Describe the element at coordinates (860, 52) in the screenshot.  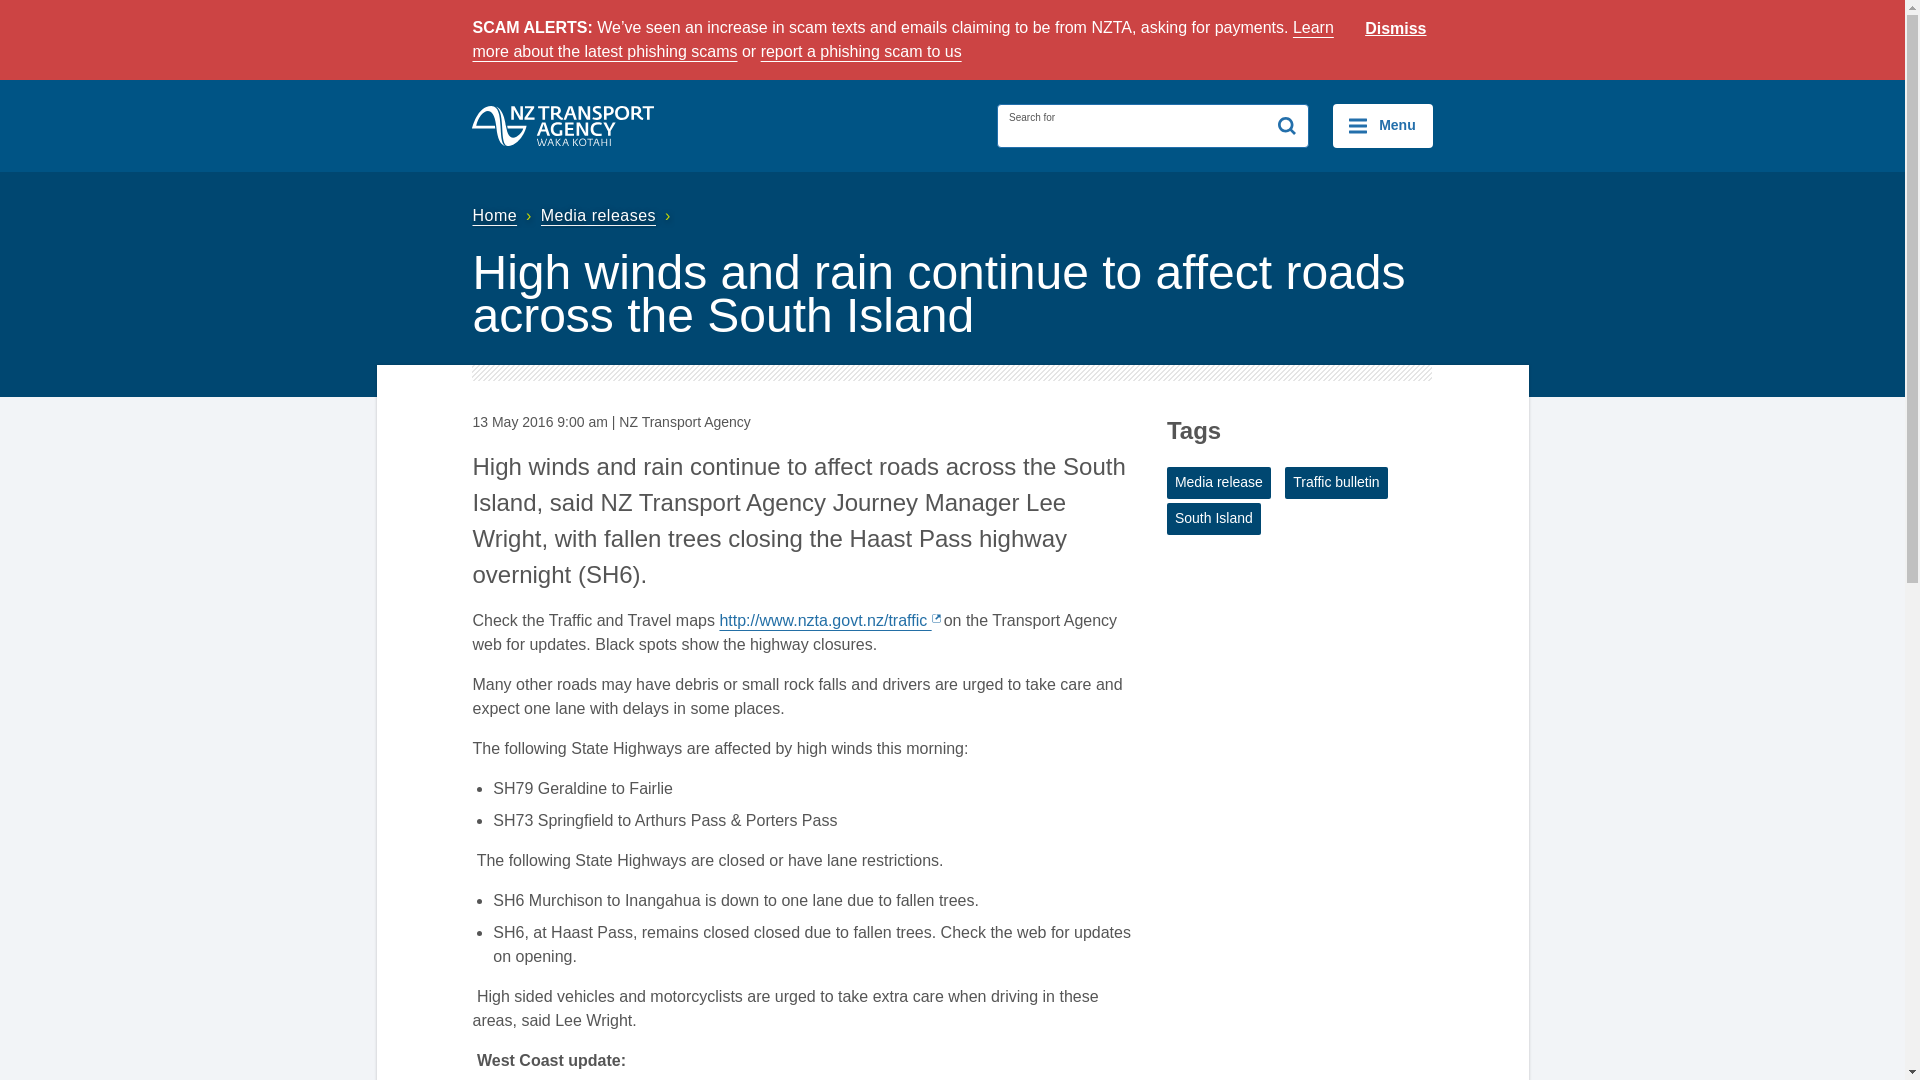
I see `report a phishing scam to us` at that location.